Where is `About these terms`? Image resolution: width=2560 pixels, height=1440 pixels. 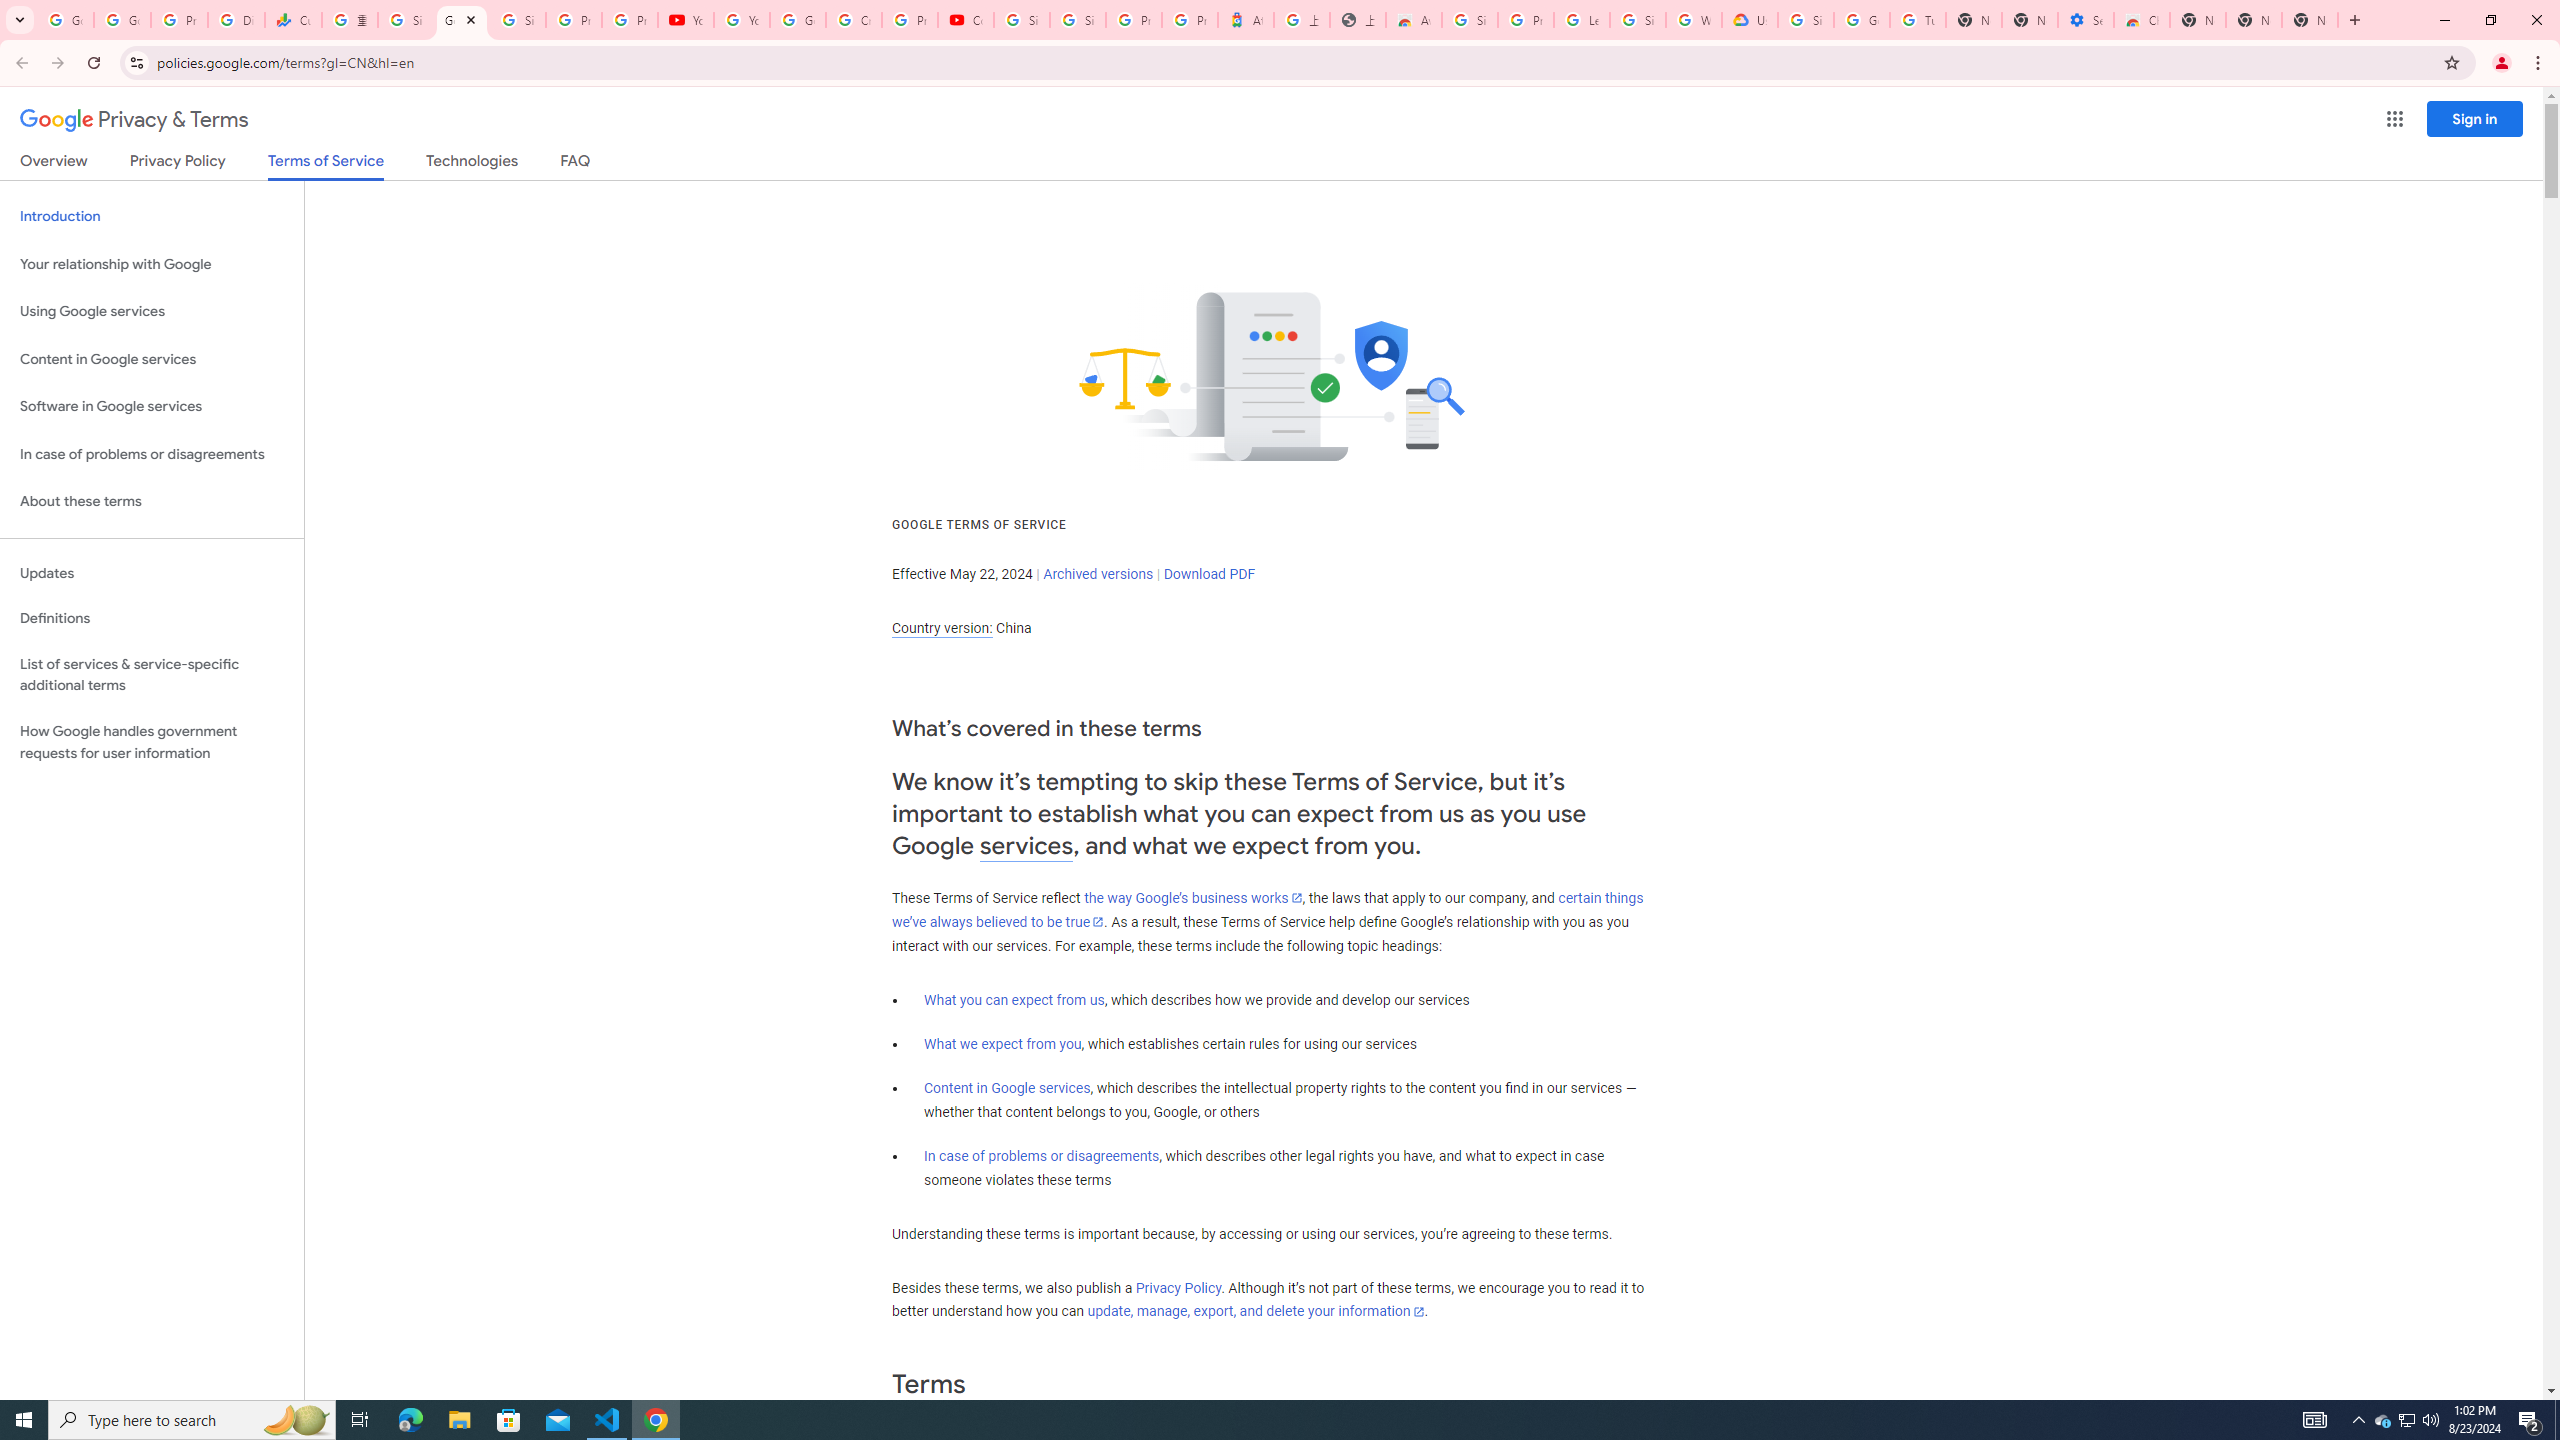
About these terms is located at coordinates (152, 502).